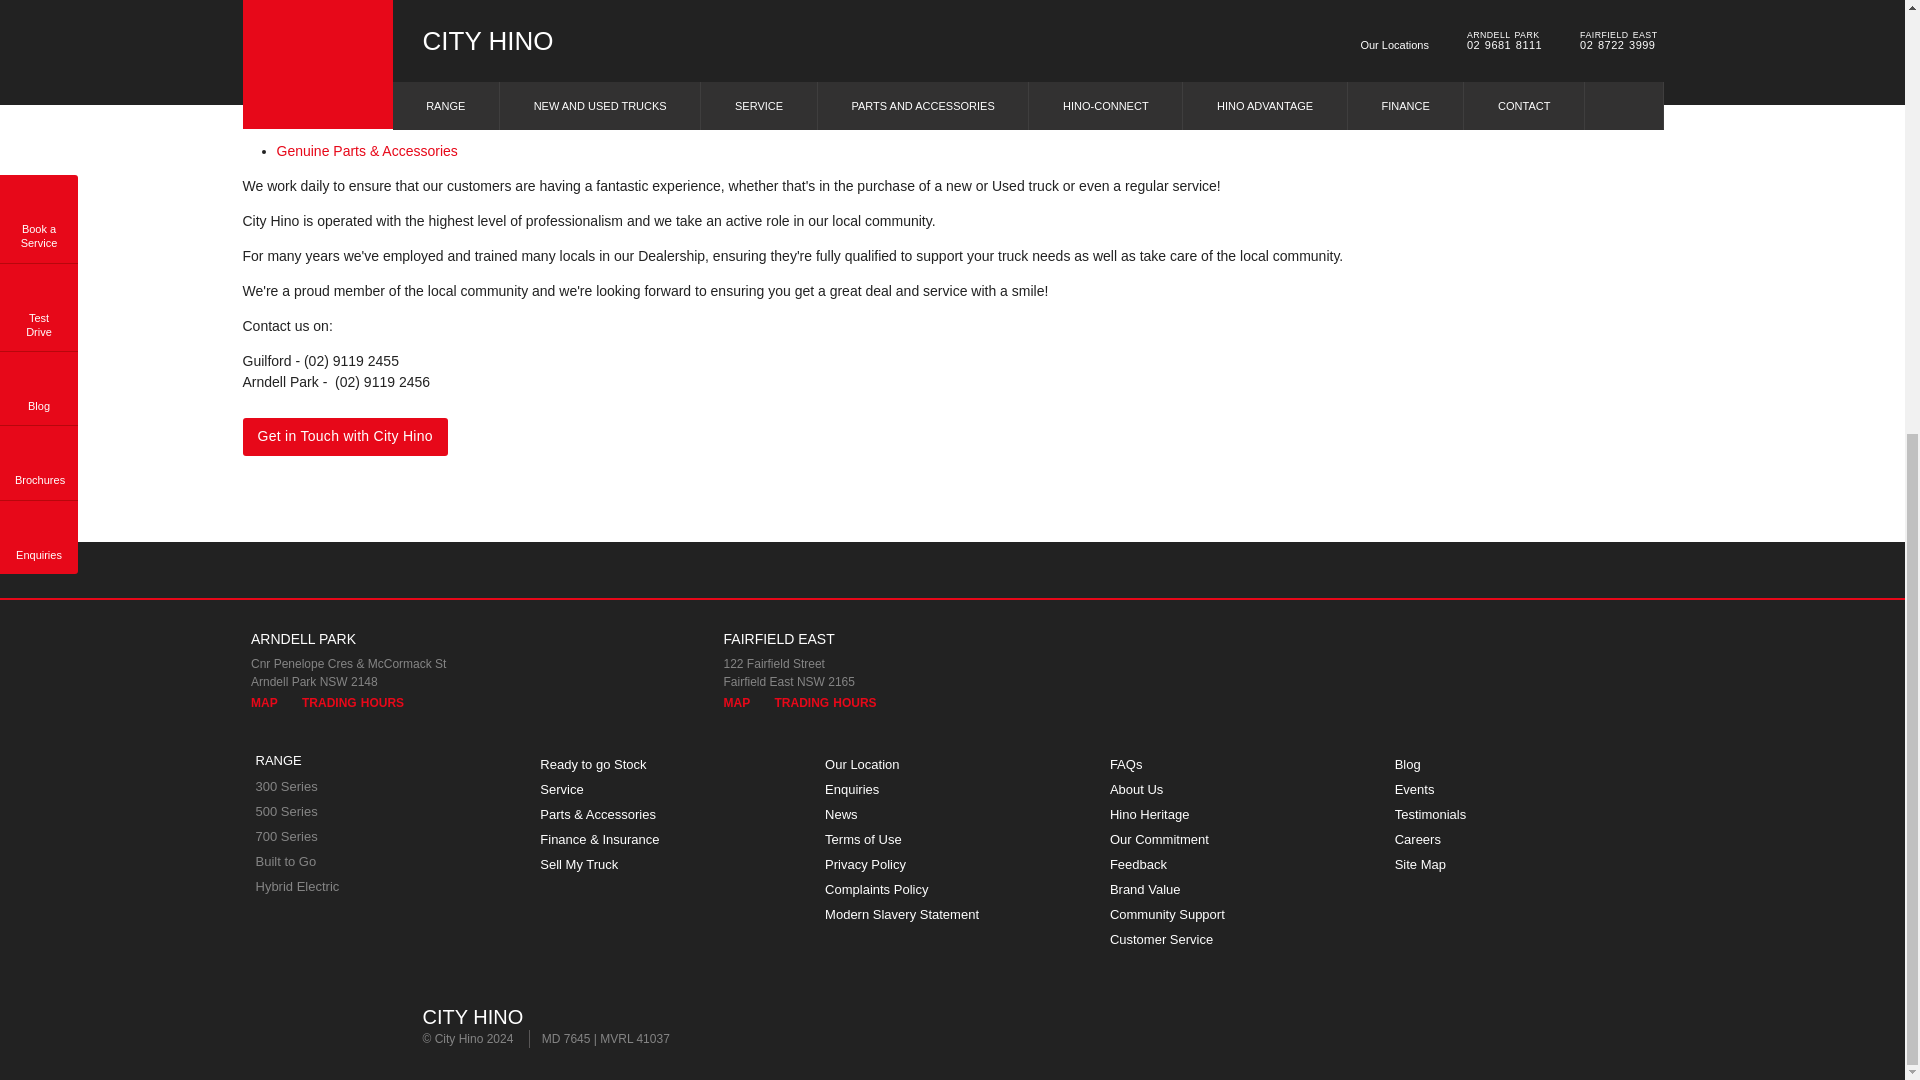  I want to click on Visit our YouTube Channel, so click(1586, 570).